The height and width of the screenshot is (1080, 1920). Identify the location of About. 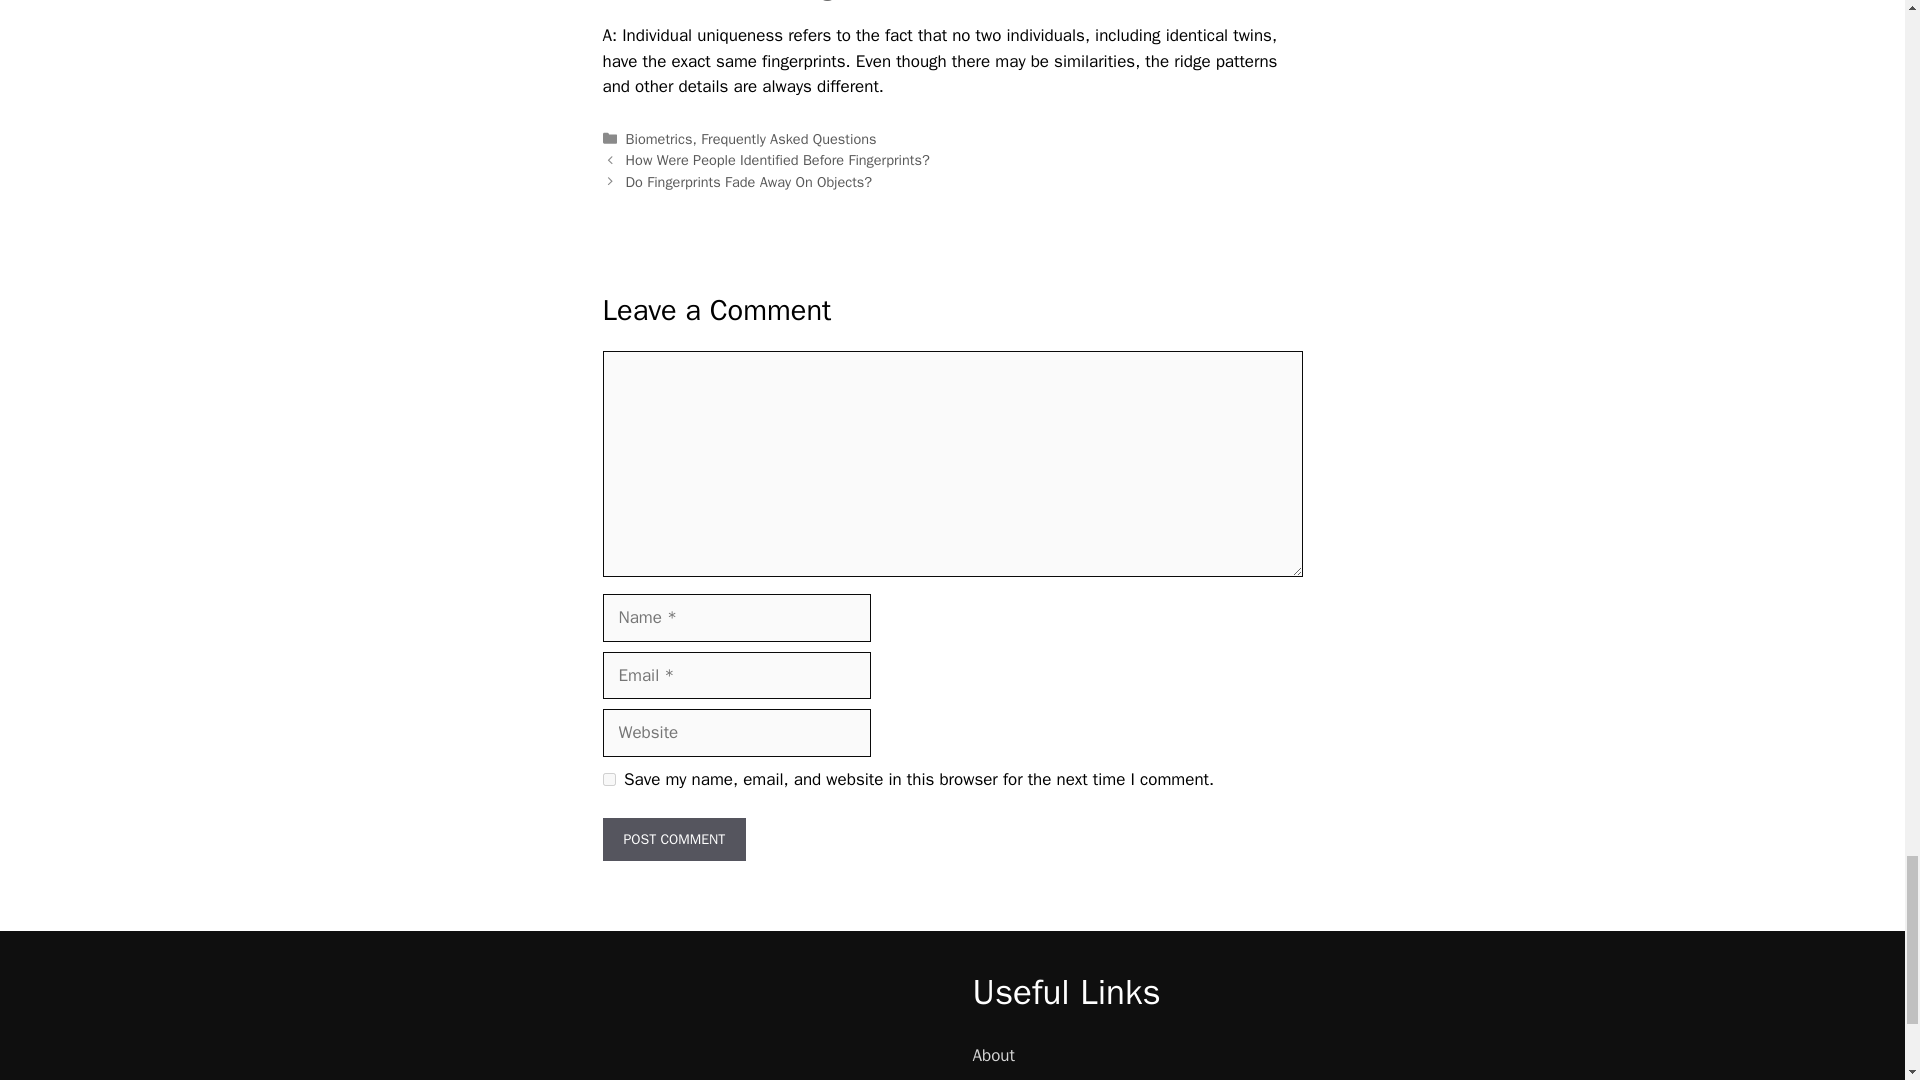
(992, 1055).